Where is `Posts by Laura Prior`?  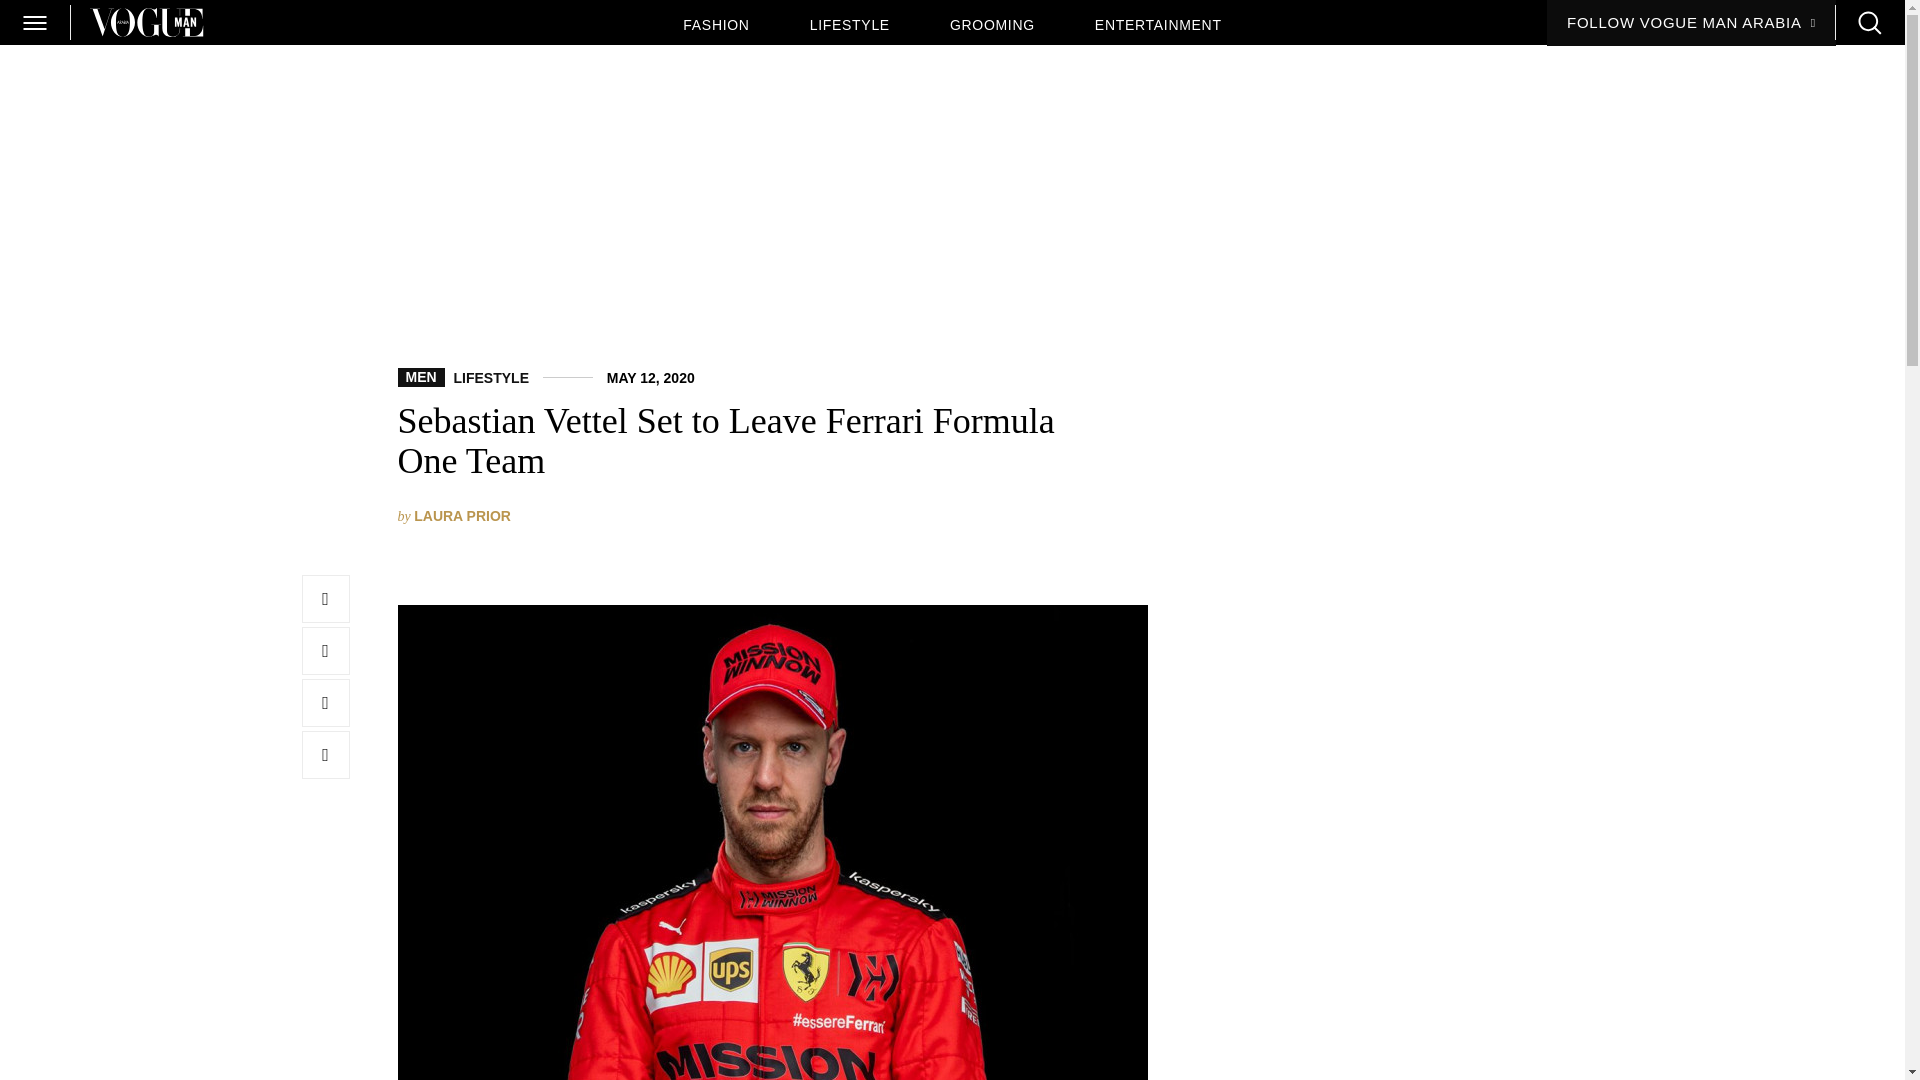 Posts by Laura Prior is located at coordinates (462, 515).